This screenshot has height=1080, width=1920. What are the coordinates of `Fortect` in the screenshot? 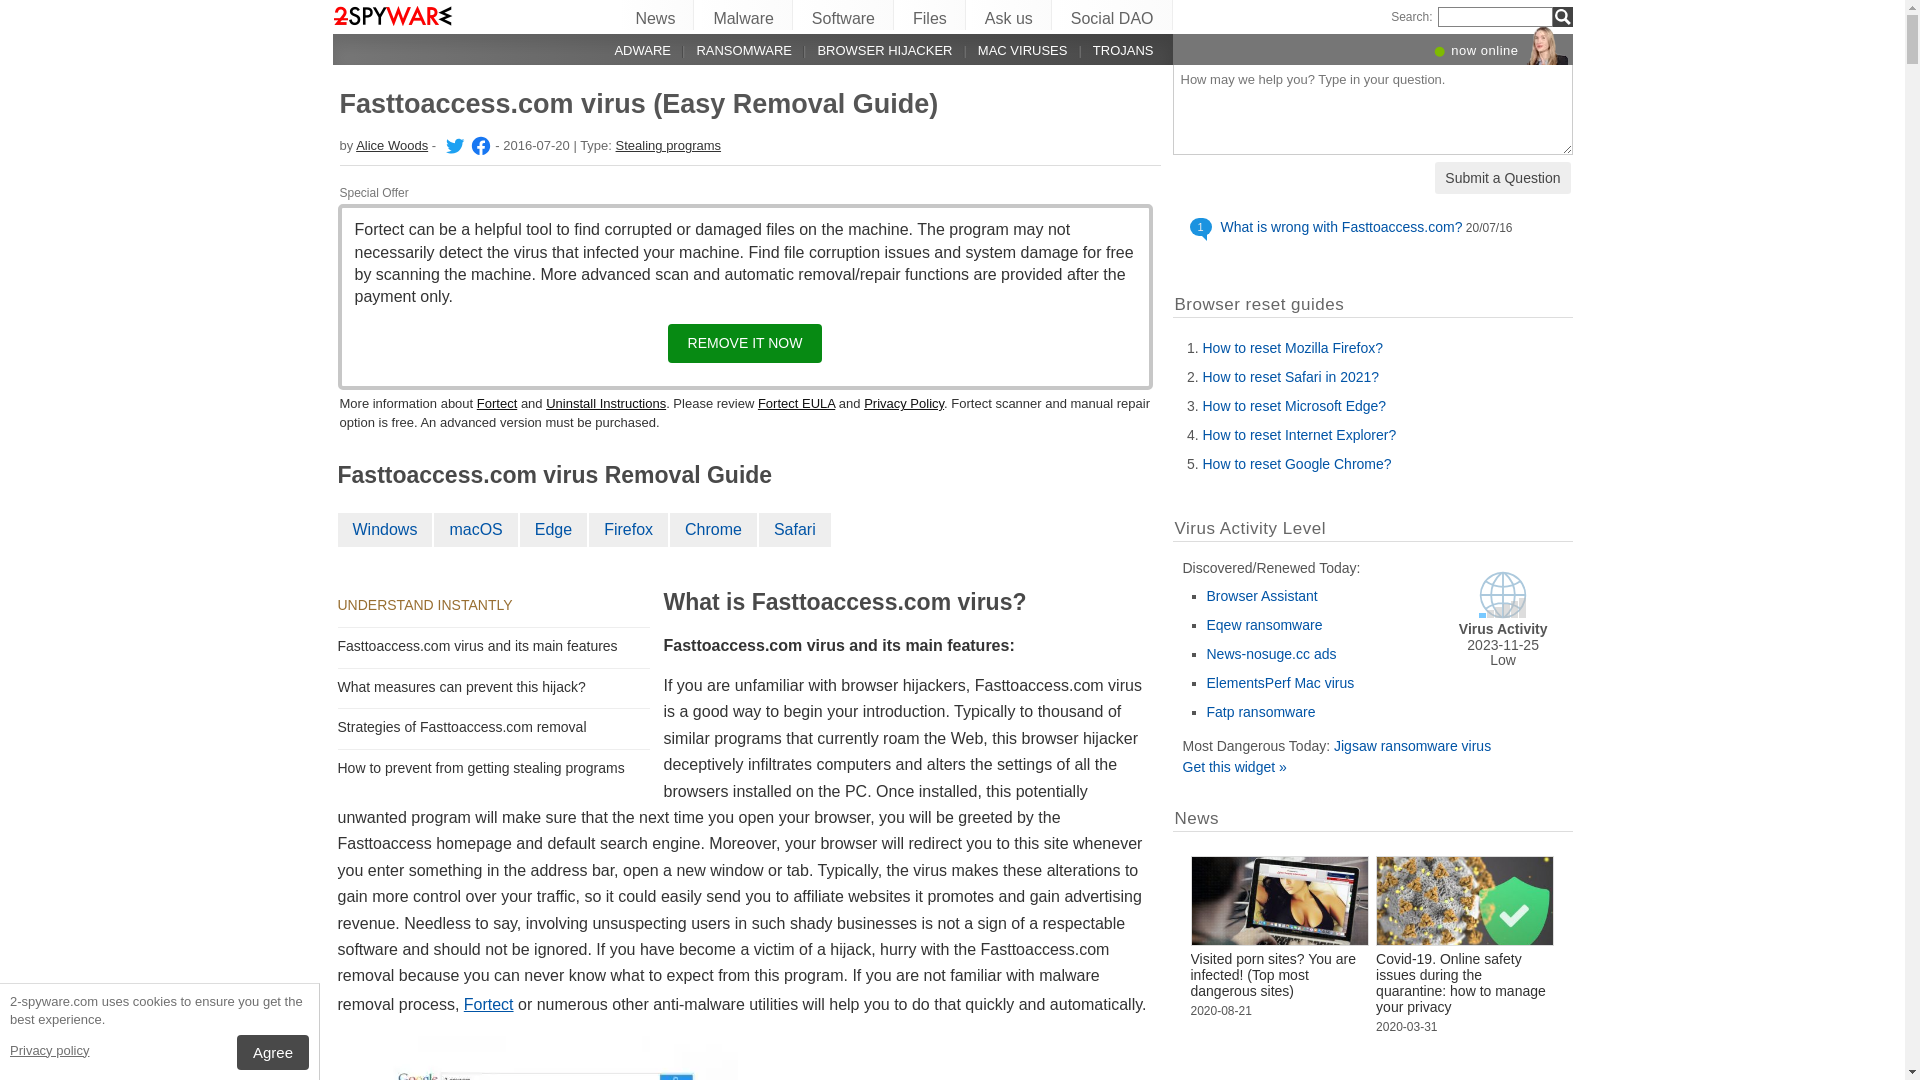 It's located at (497, 404).